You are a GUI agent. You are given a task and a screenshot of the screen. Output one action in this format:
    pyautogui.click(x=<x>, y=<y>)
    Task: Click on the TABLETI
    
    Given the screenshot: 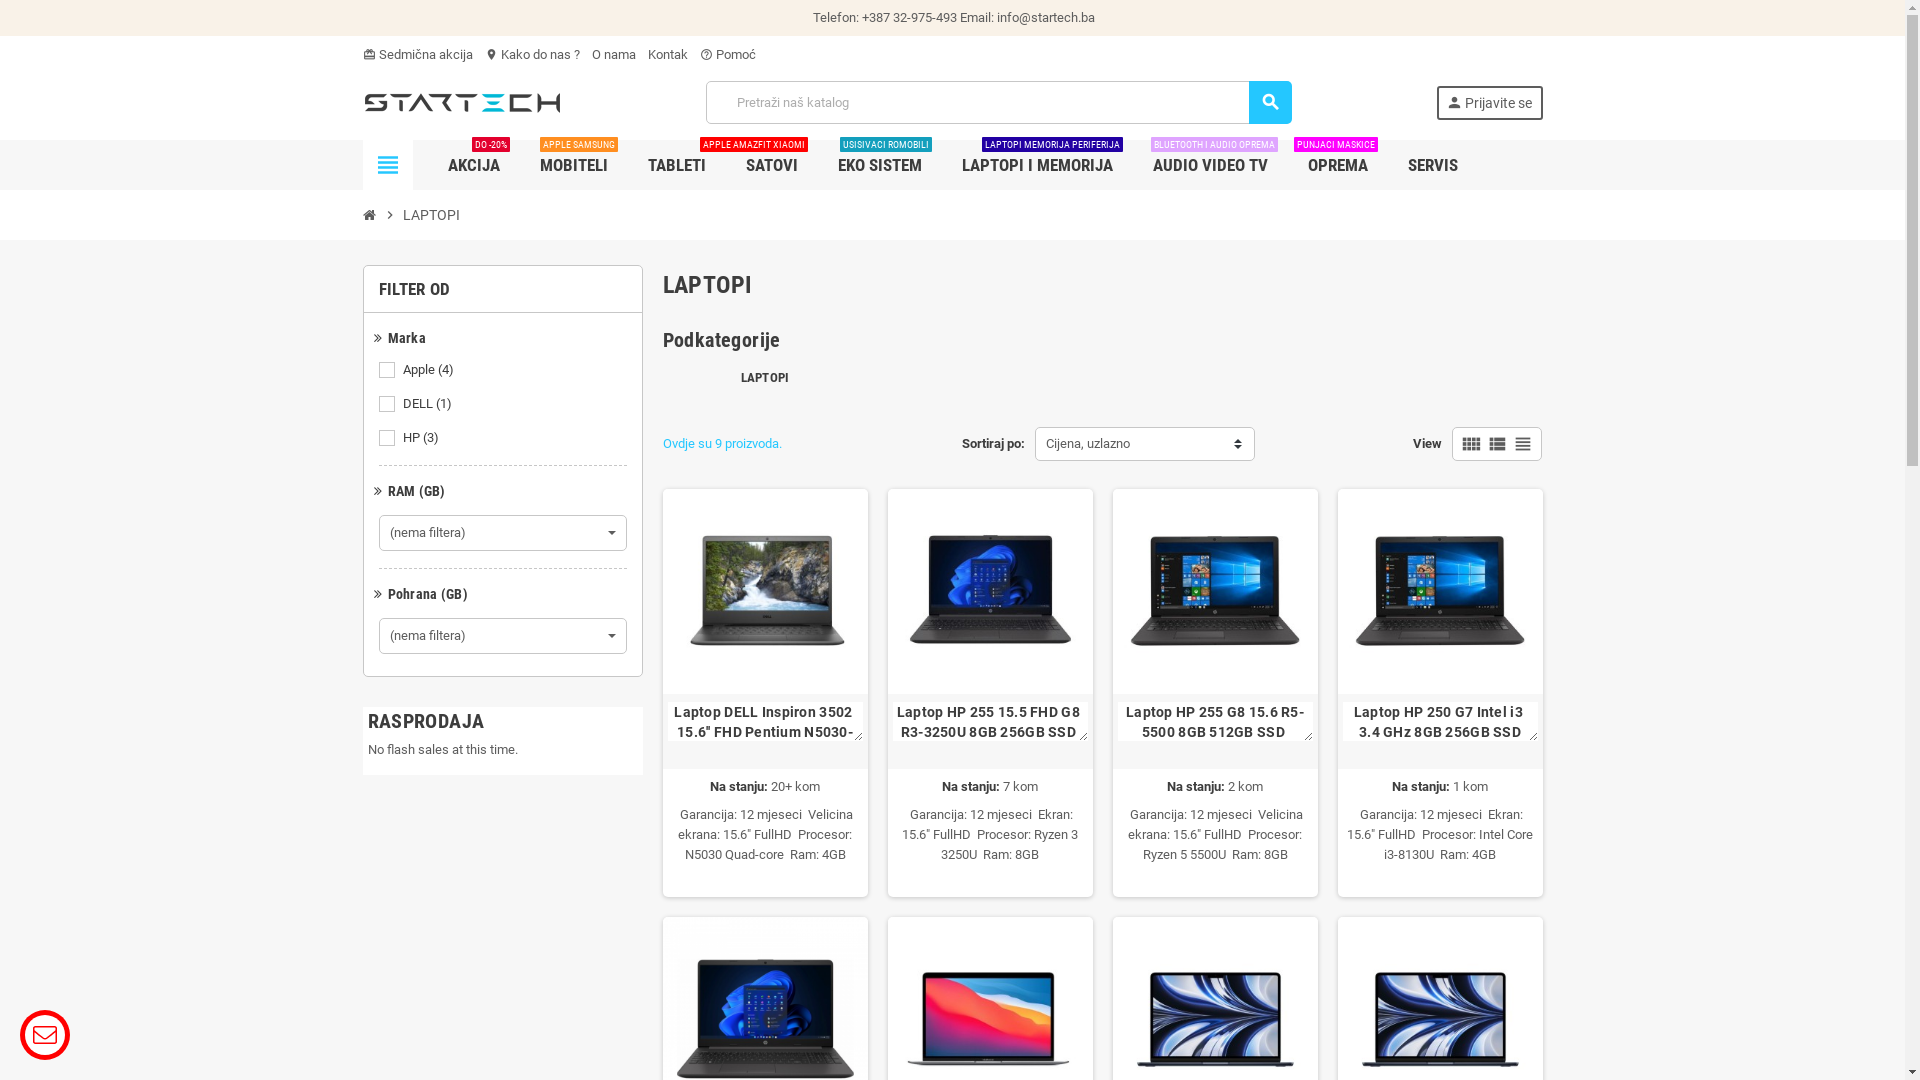 What is the action you would take?
    pyautogui.click(x=676, y=165)
    